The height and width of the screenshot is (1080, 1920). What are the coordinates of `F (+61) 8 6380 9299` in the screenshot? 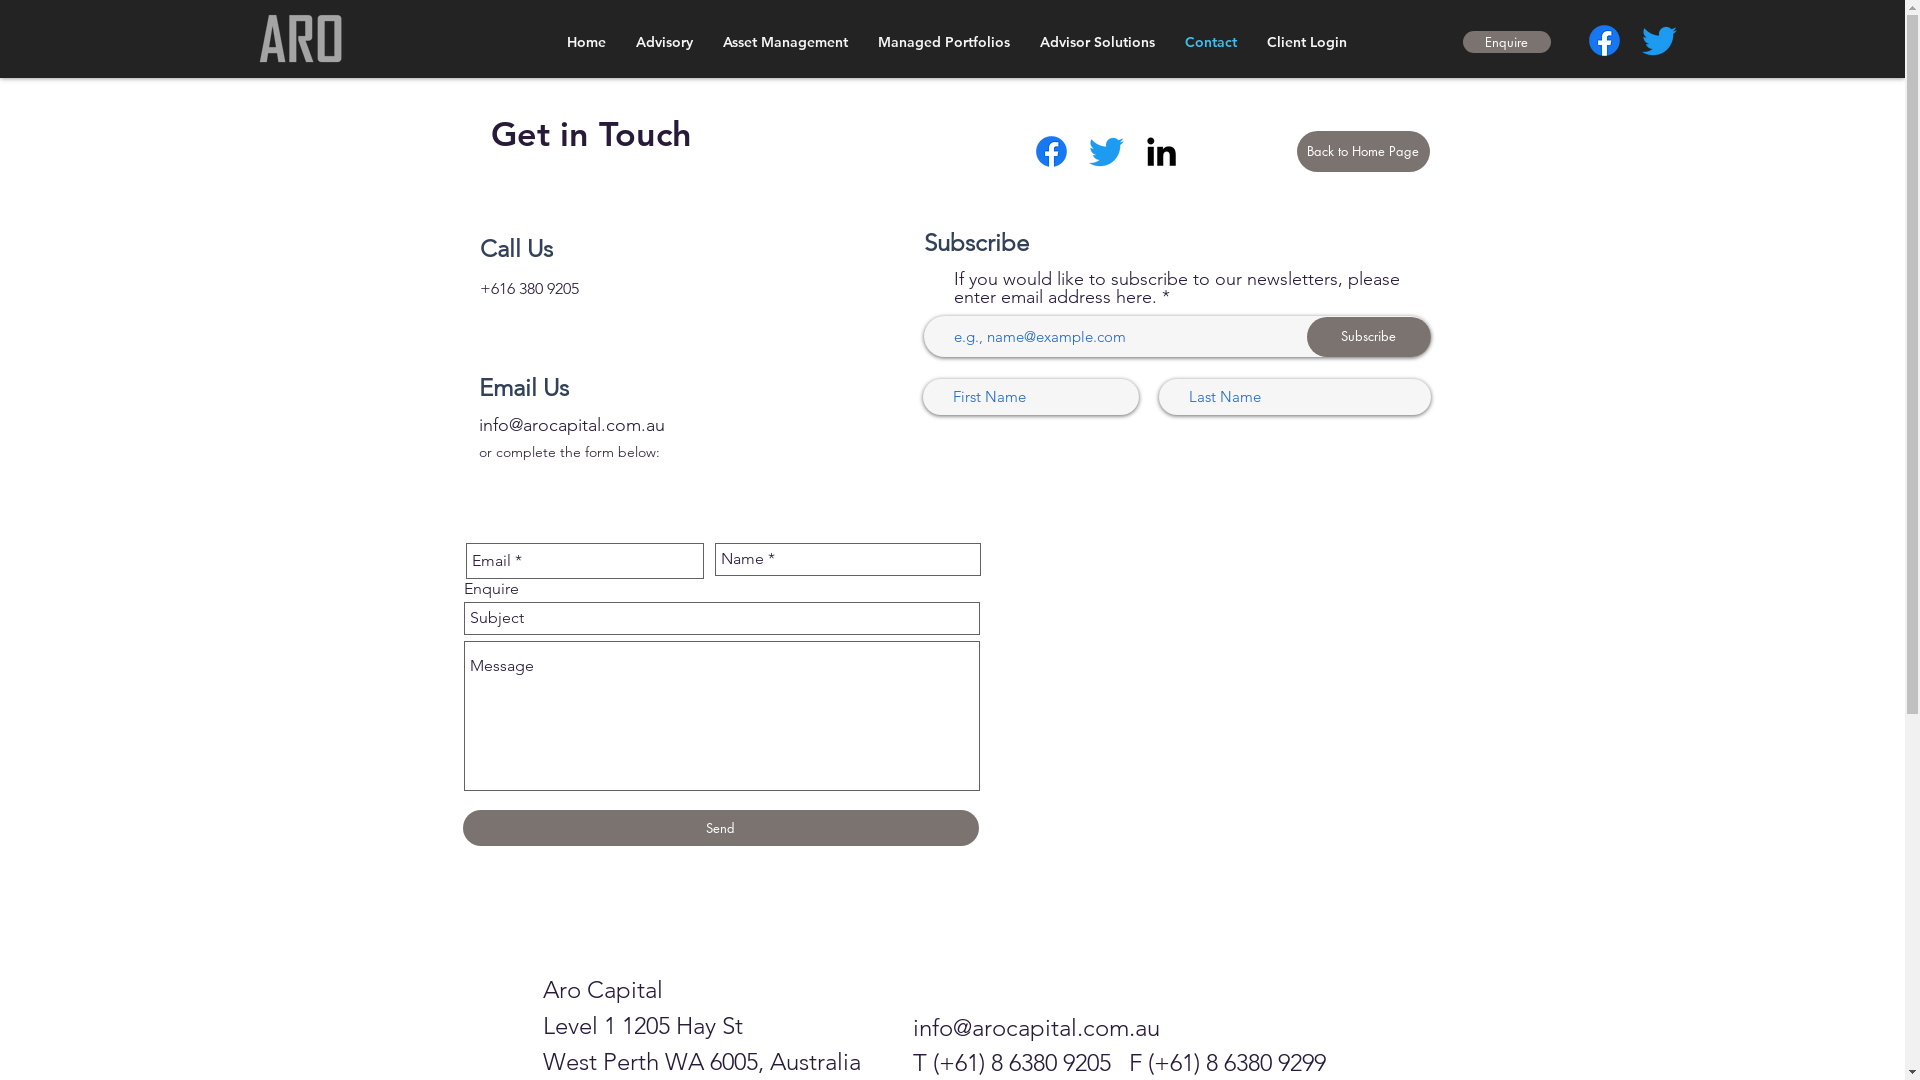 It's located at (1226, 1062).